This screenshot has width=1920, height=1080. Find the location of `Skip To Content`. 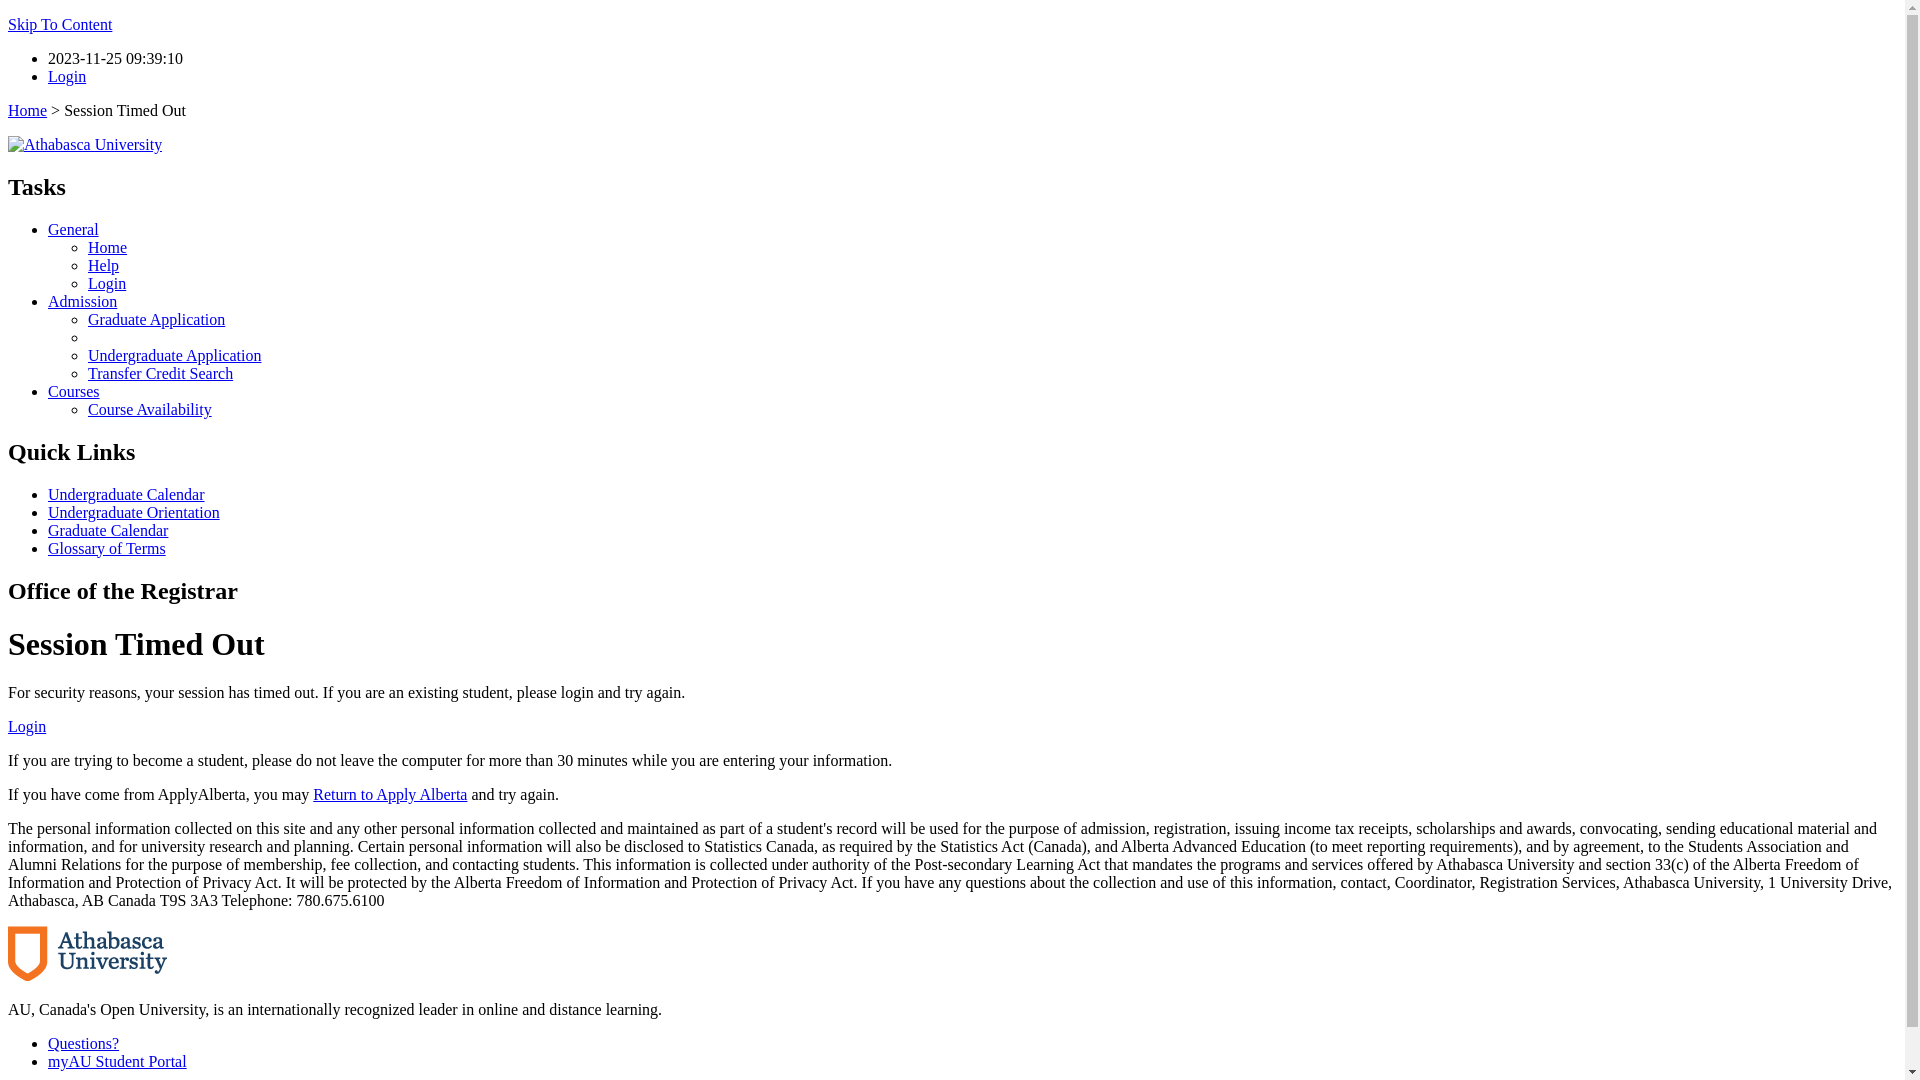

Skip To Content is located at coordinates (60, 24).